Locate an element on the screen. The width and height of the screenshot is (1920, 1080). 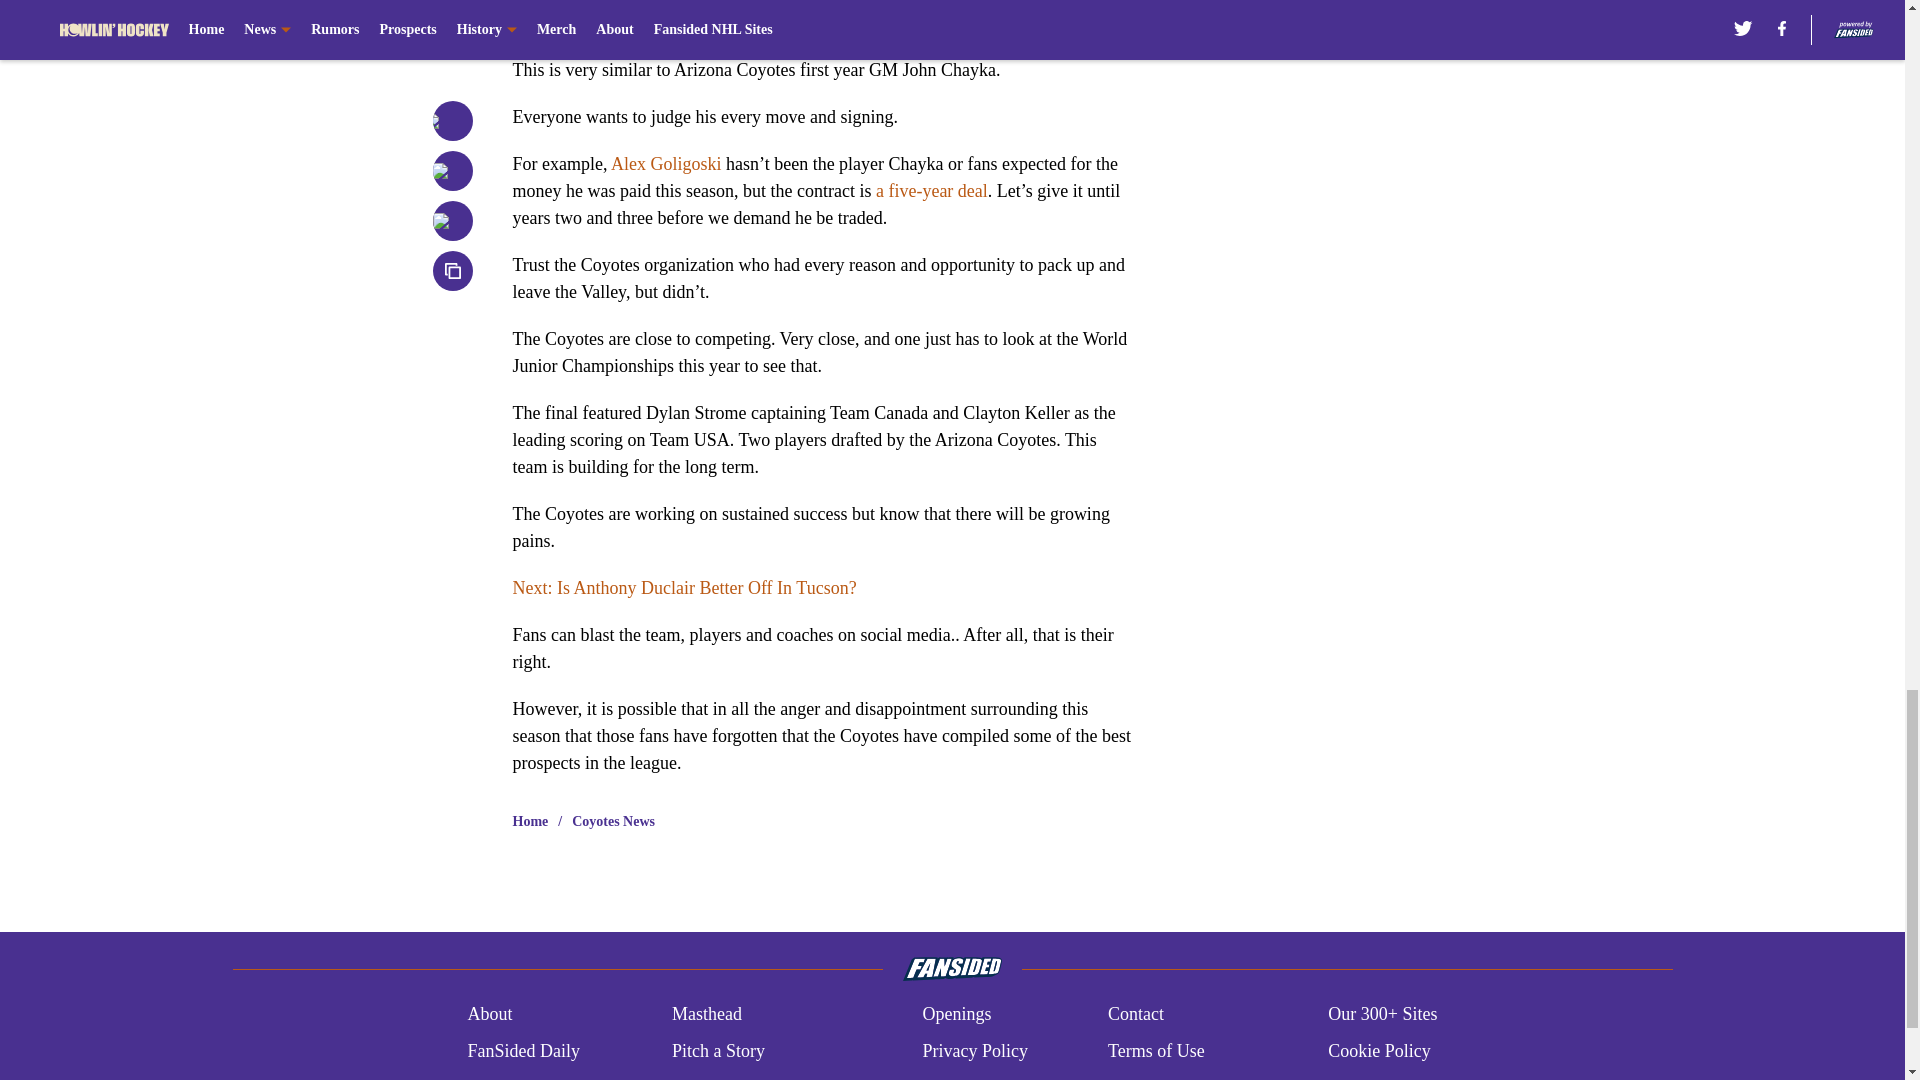
About is located at coordinates (489, 1014).